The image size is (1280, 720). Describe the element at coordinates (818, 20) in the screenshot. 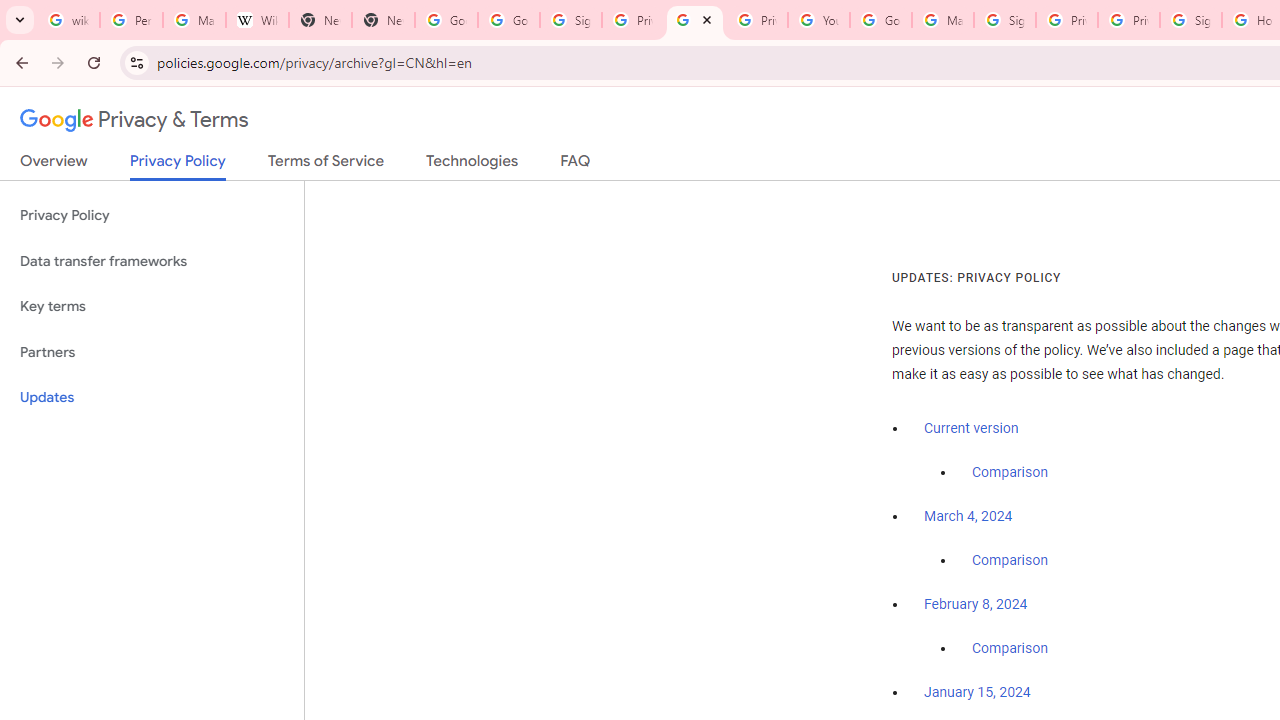

I see `YouTube` at that location.